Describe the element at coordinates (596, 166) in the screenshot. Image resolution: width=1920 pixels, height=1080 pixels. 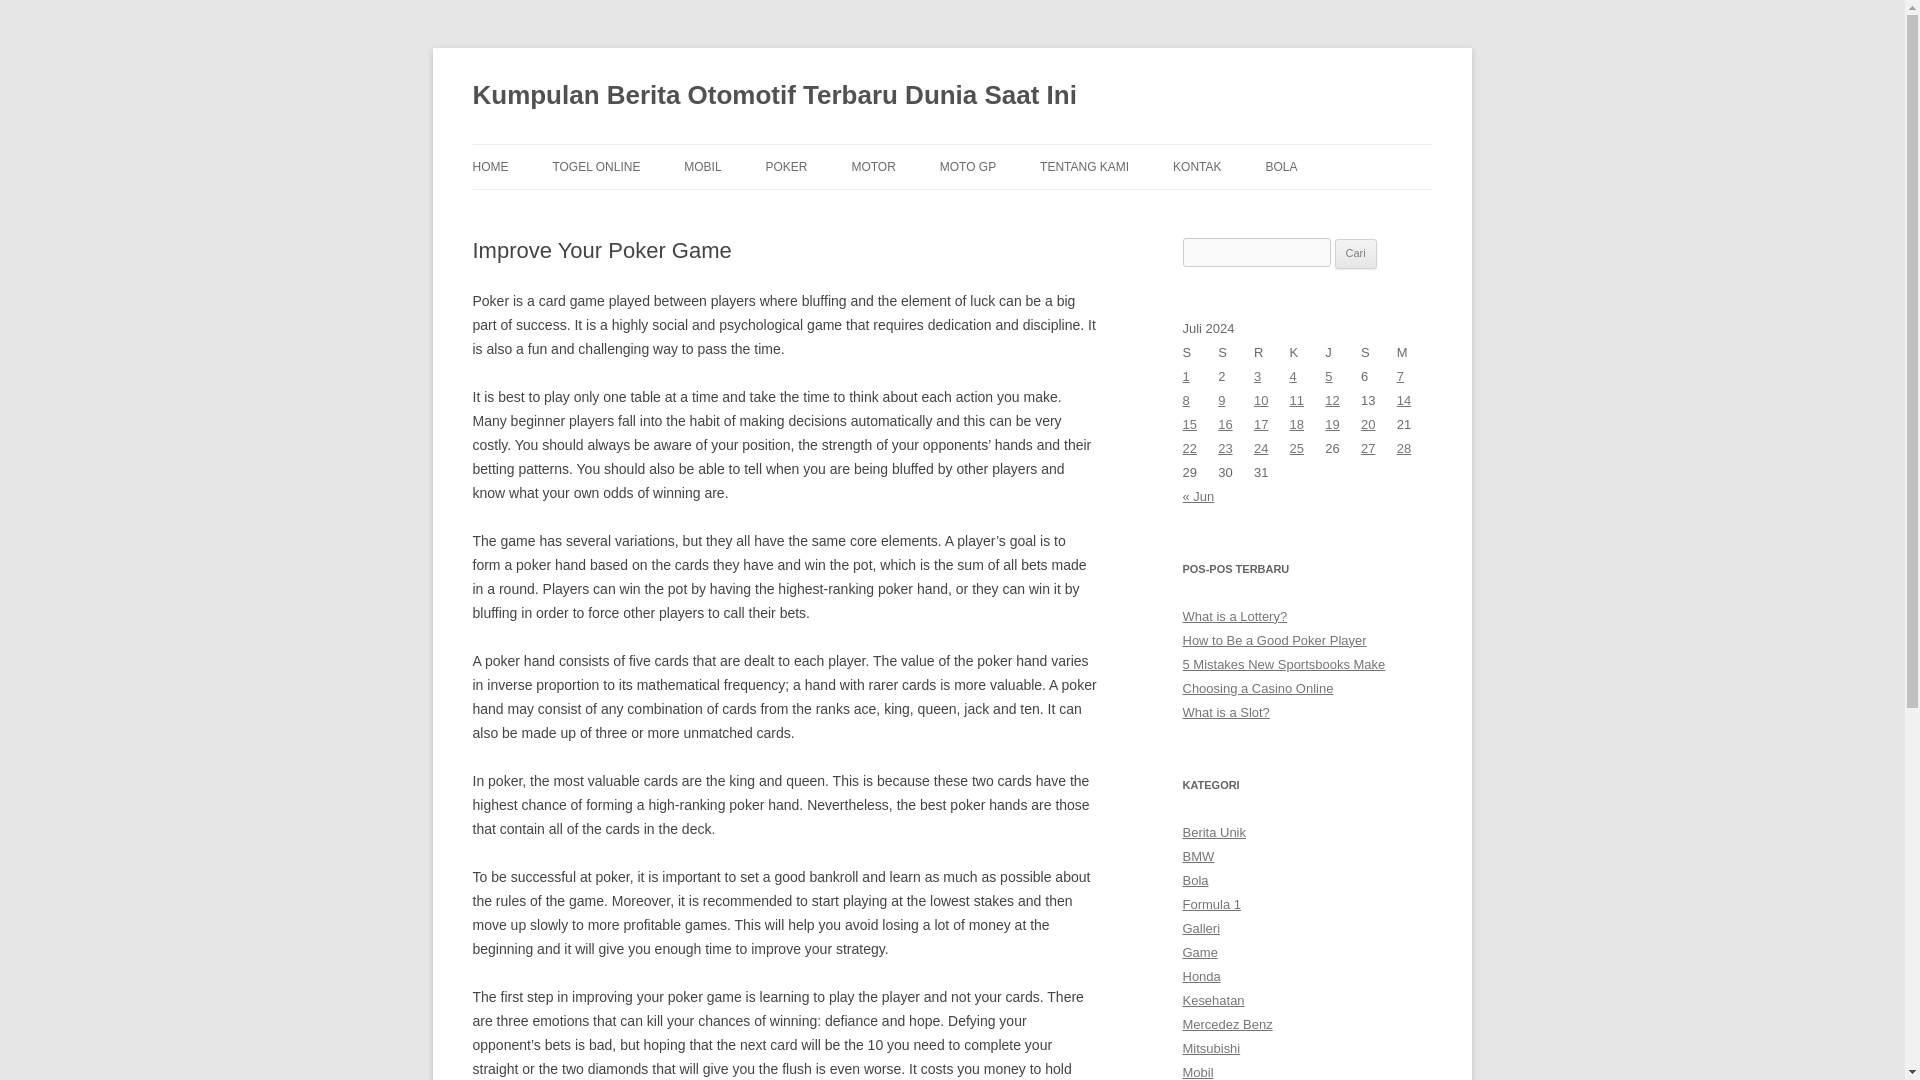
I see `TOGEL ONLINE` at that location.